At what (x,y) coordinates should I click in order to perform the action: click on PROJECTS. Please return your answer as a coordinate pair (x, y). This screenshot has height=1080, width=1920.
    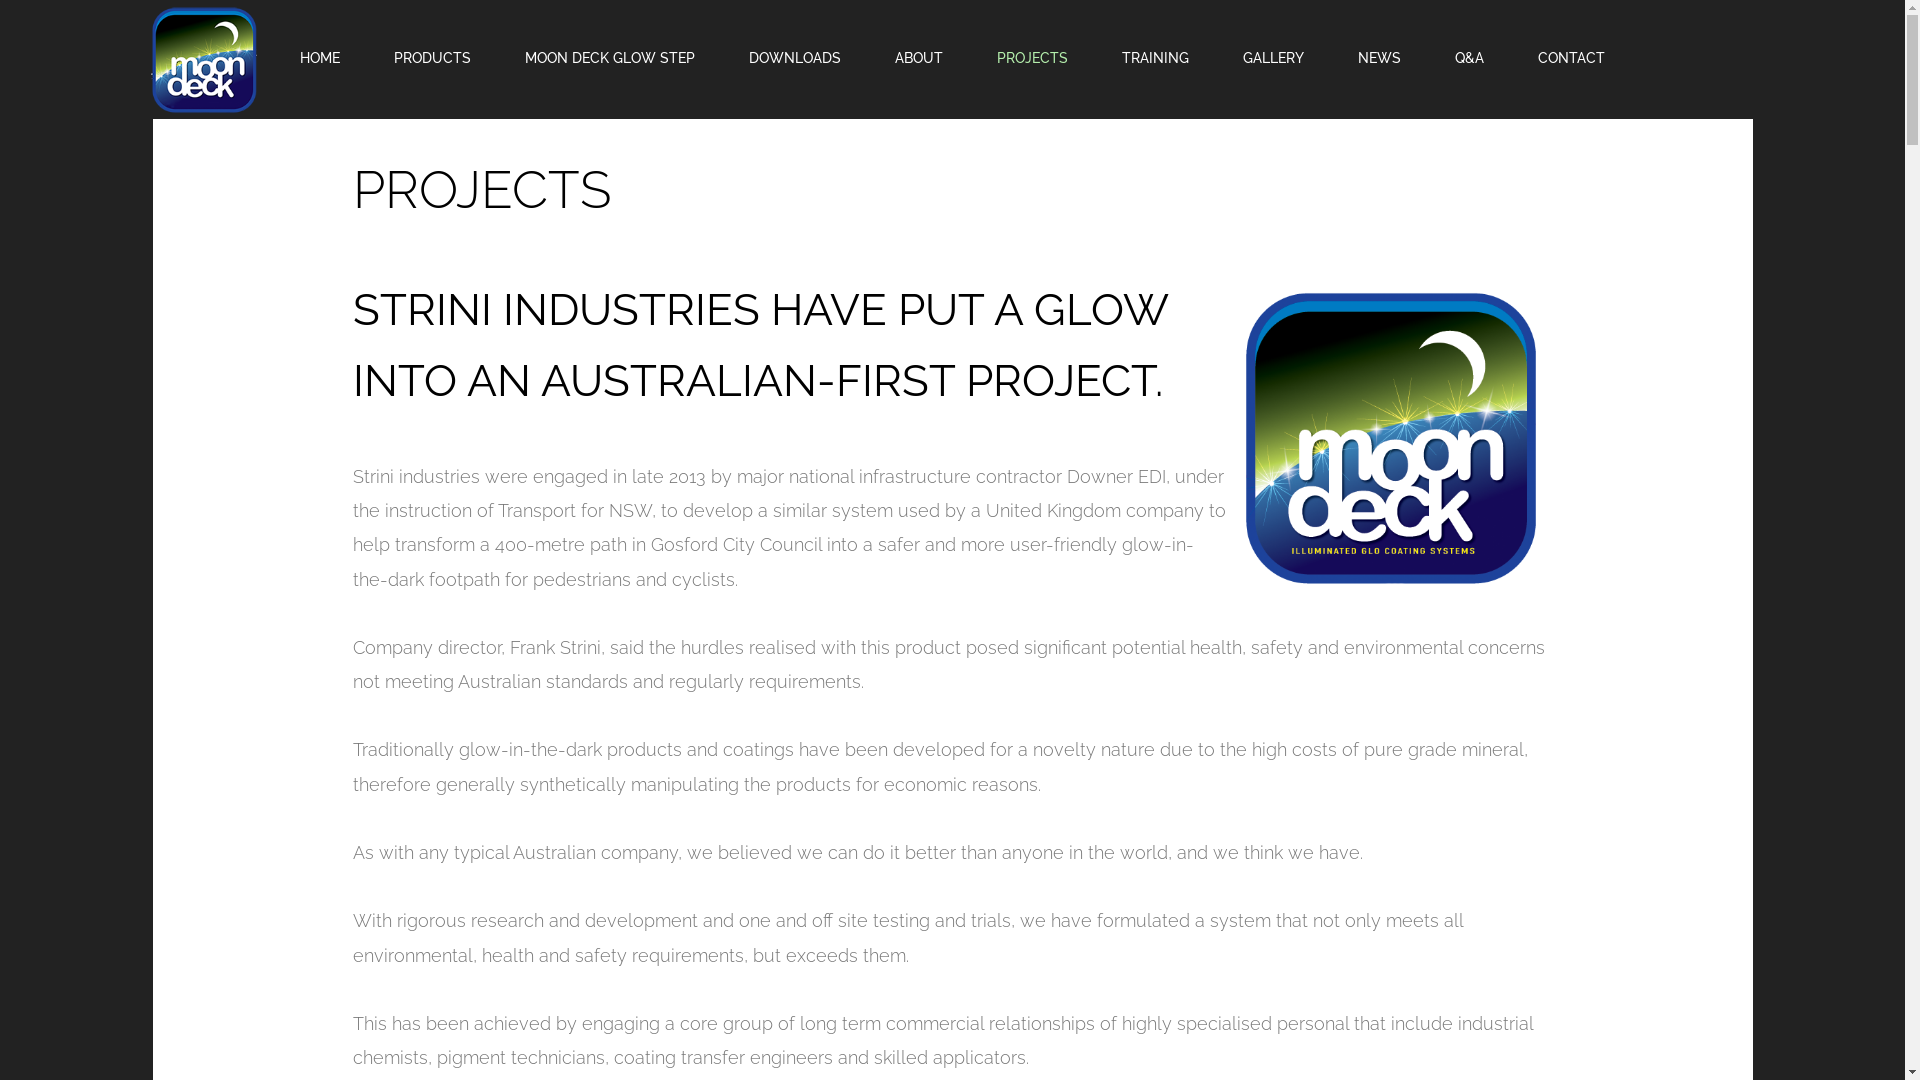
    Looking at the image, I should click on (1032, 58).